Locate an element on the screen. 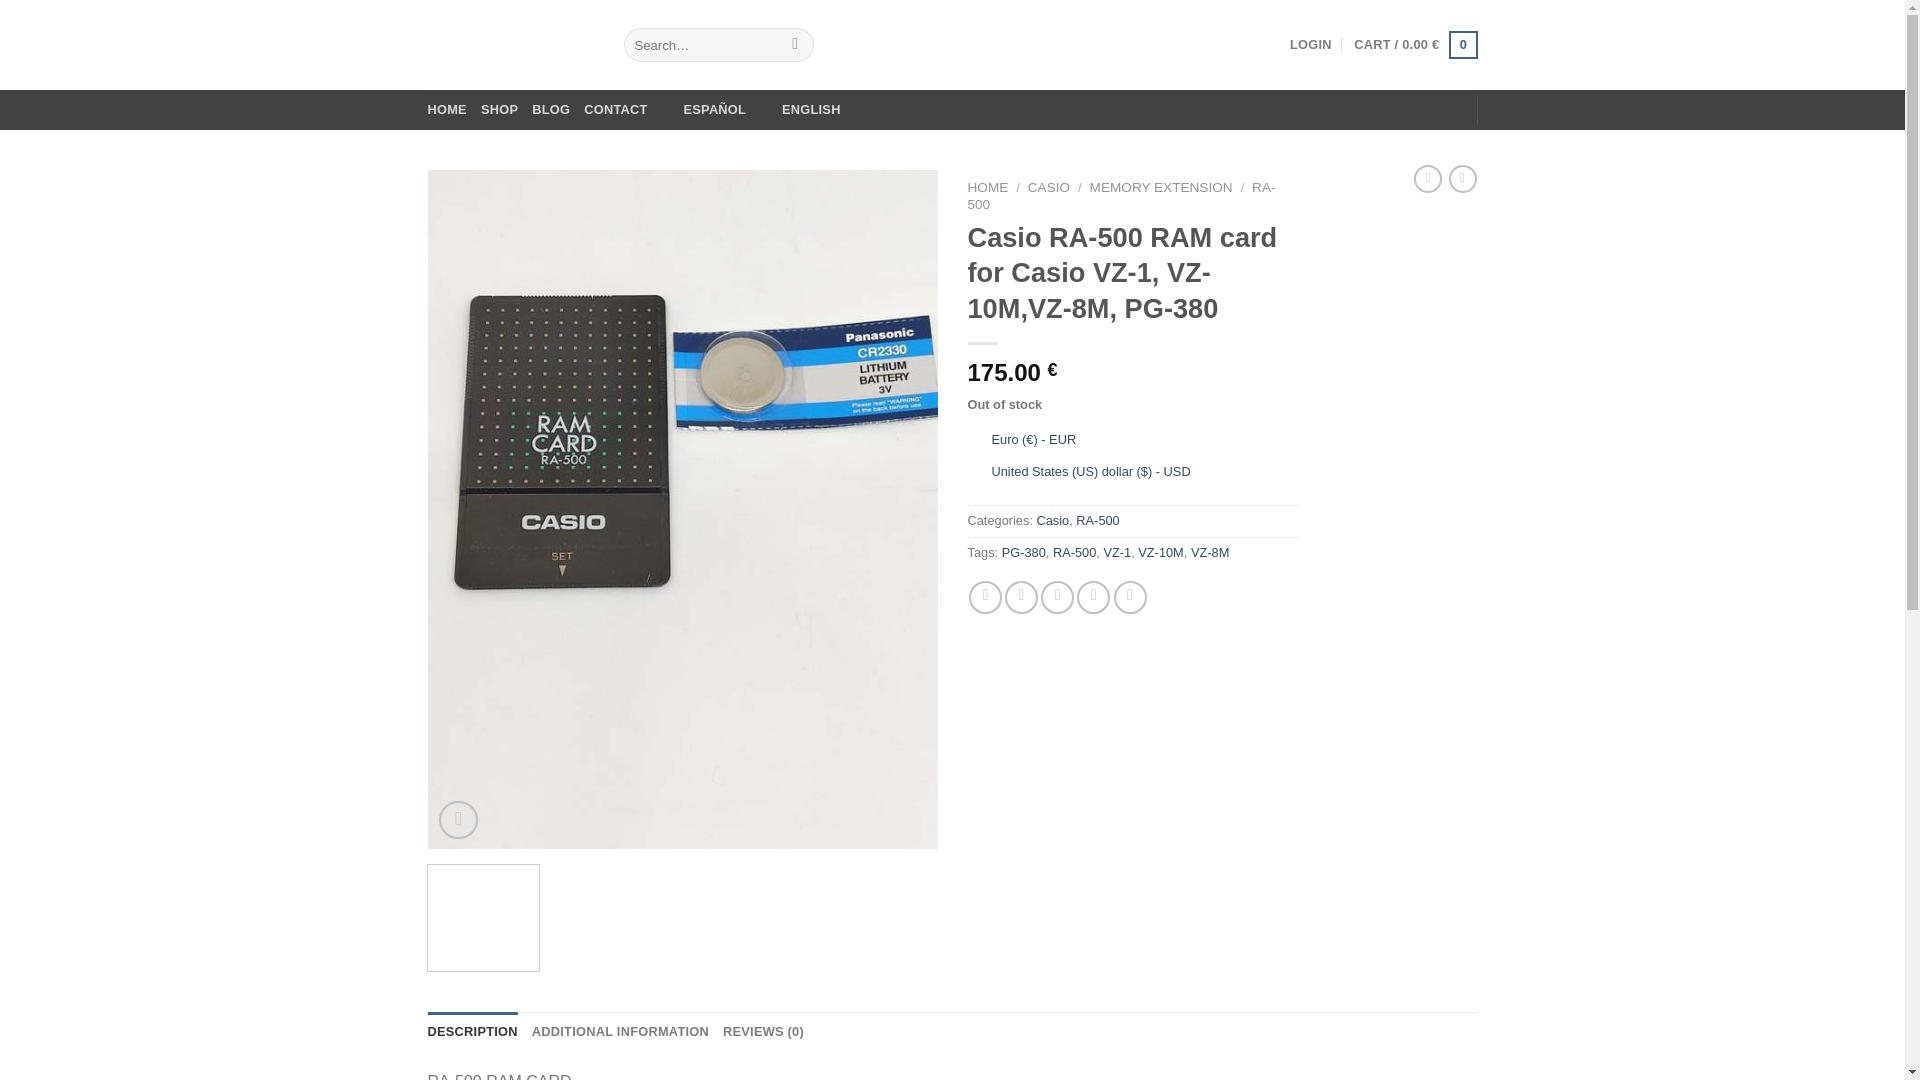 This screenshot has height=1080, width=1920. Share on Twitter is located at coordinates (1021, 598).